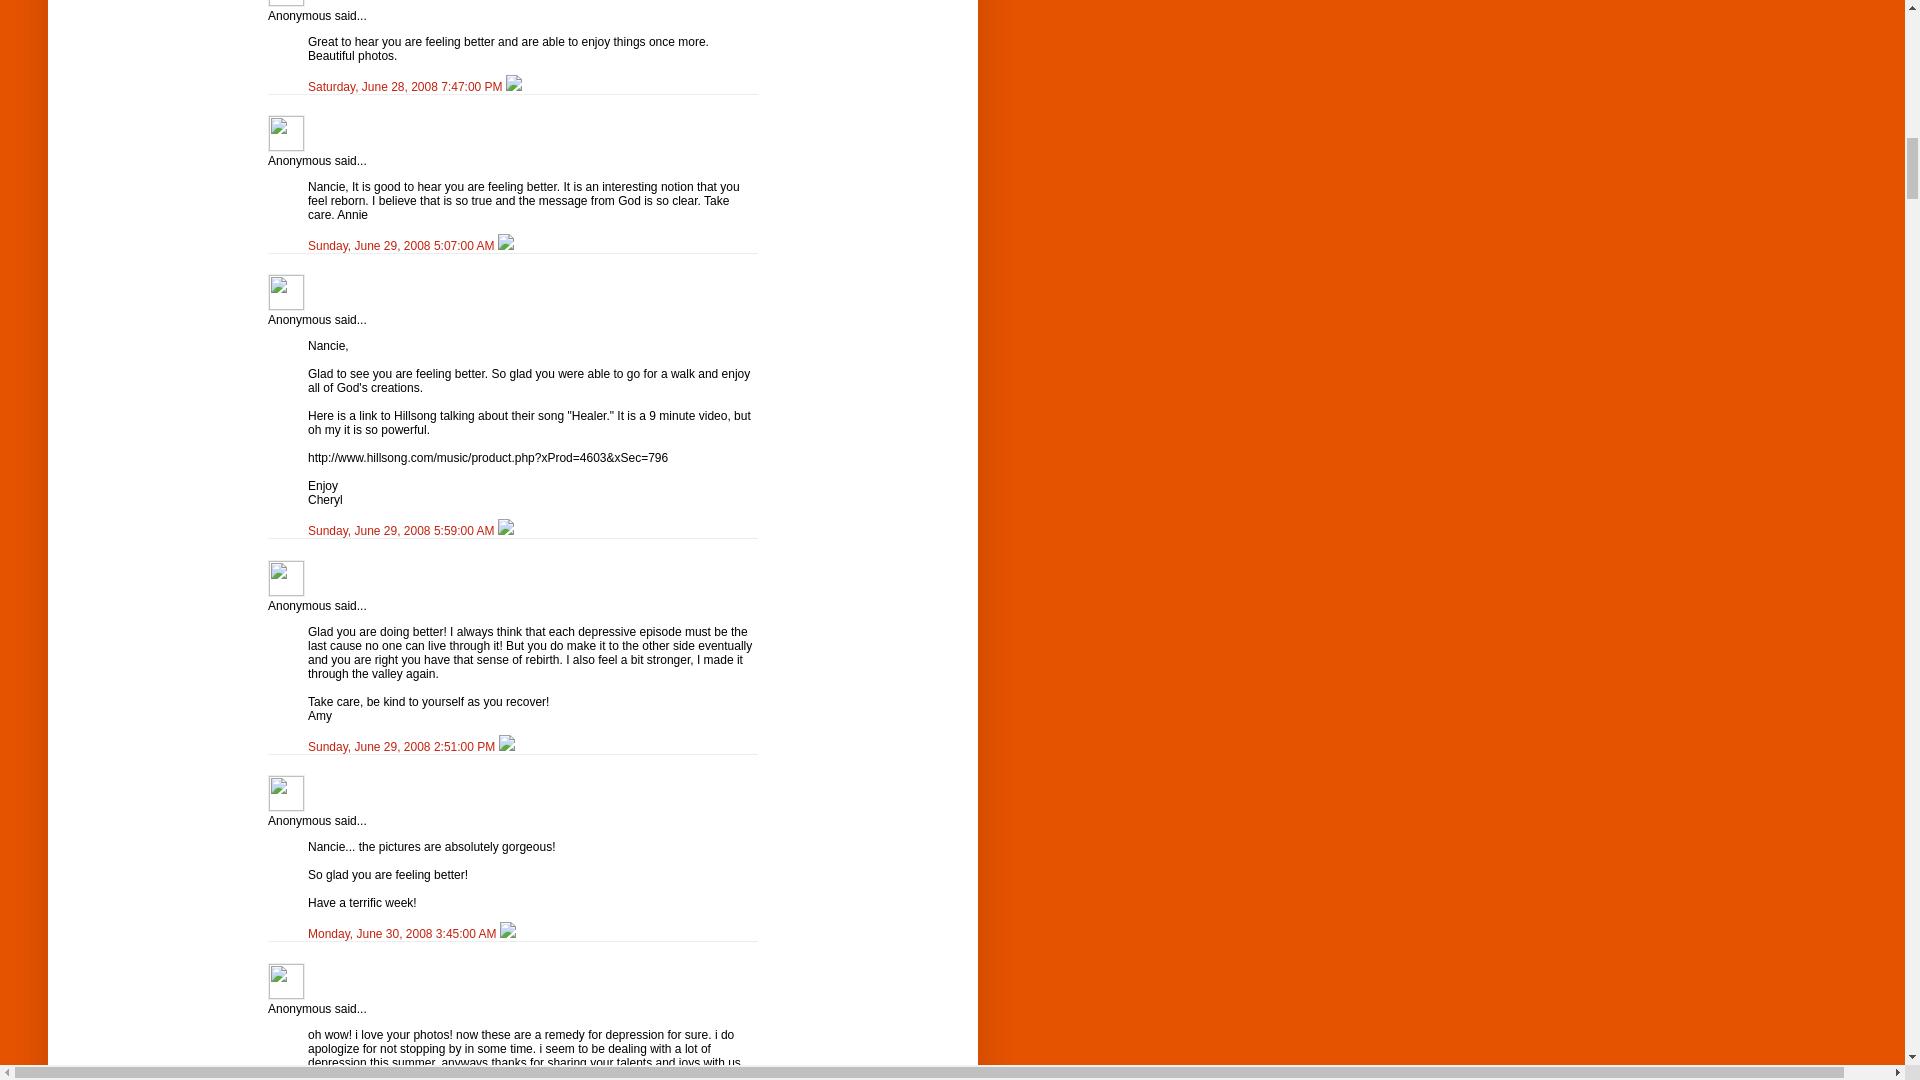 This screenshot has width=1920, height=1080. What do you see at coordinates (286, 3) in the screenshot?
I see `Anonymous` at bounding box center [286, 3].